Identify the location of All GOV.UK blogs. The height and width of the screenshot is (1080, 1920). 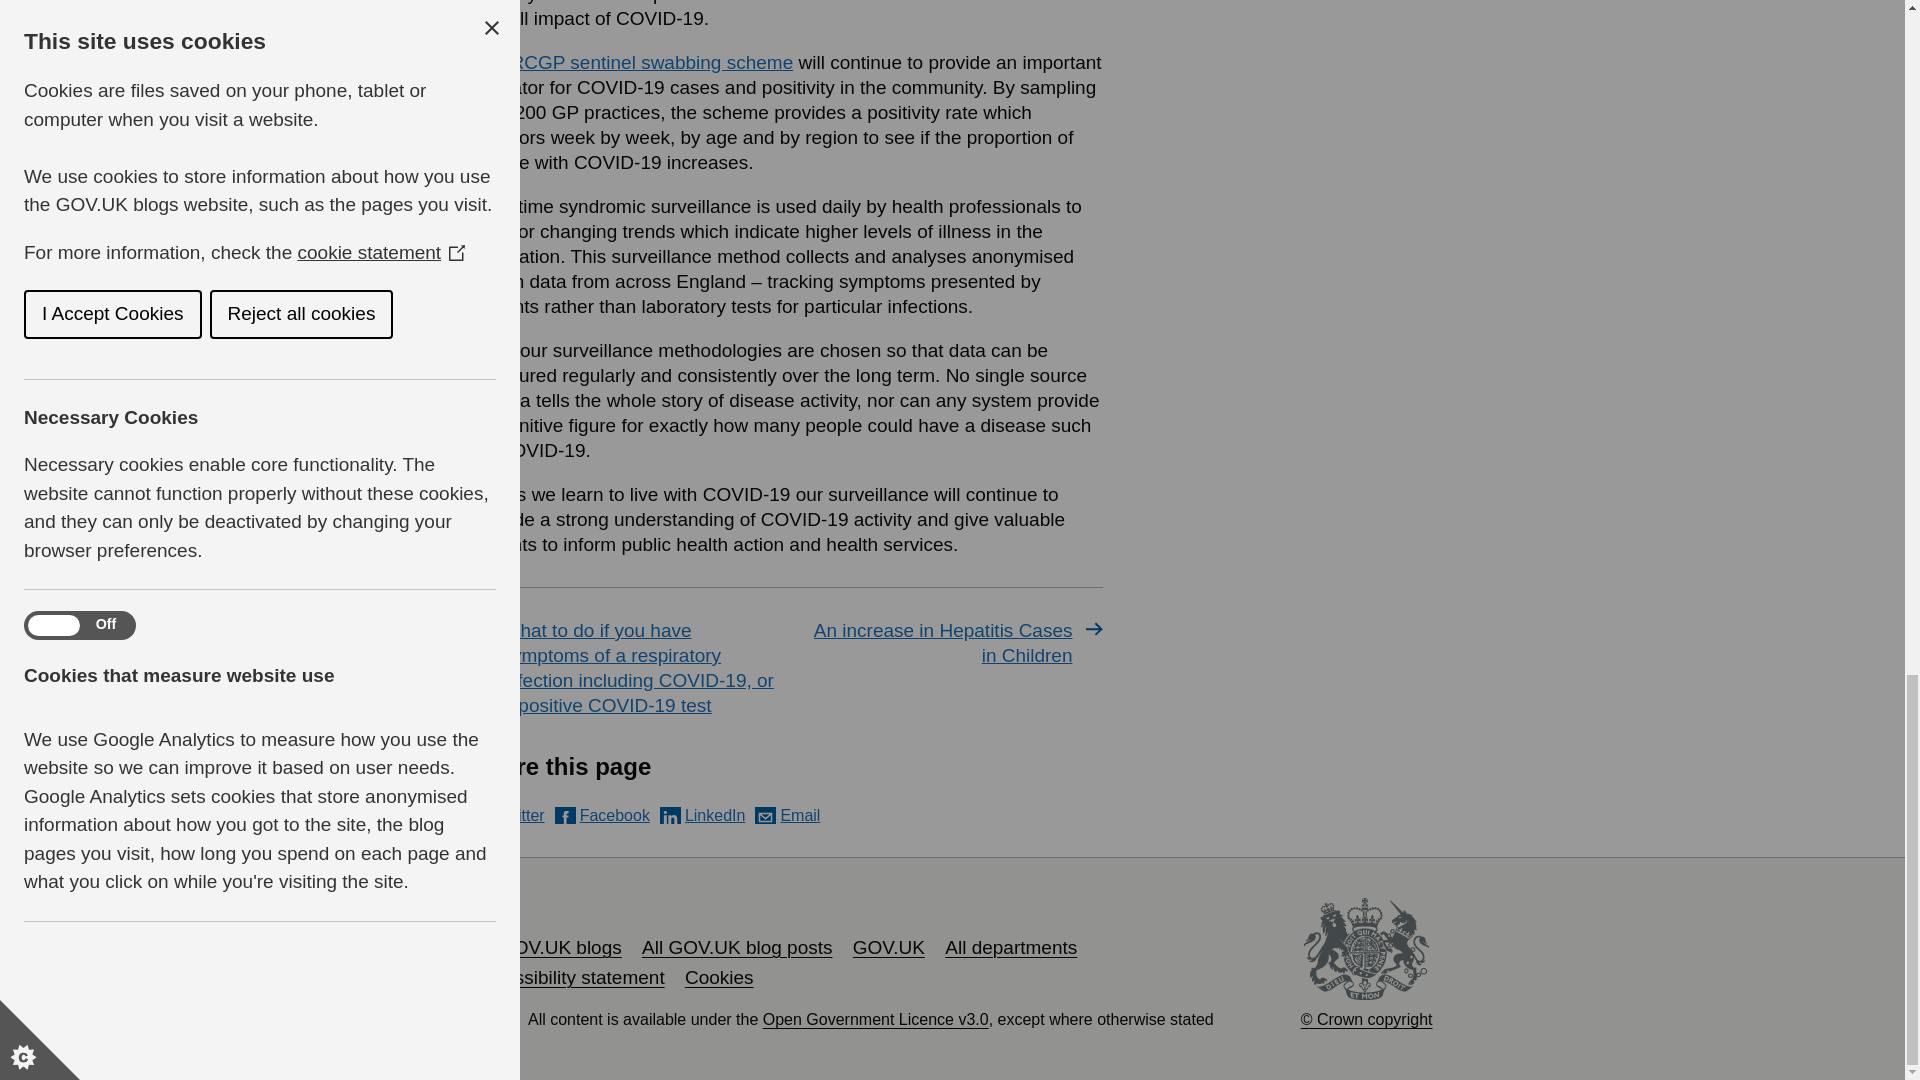
(546, 947).